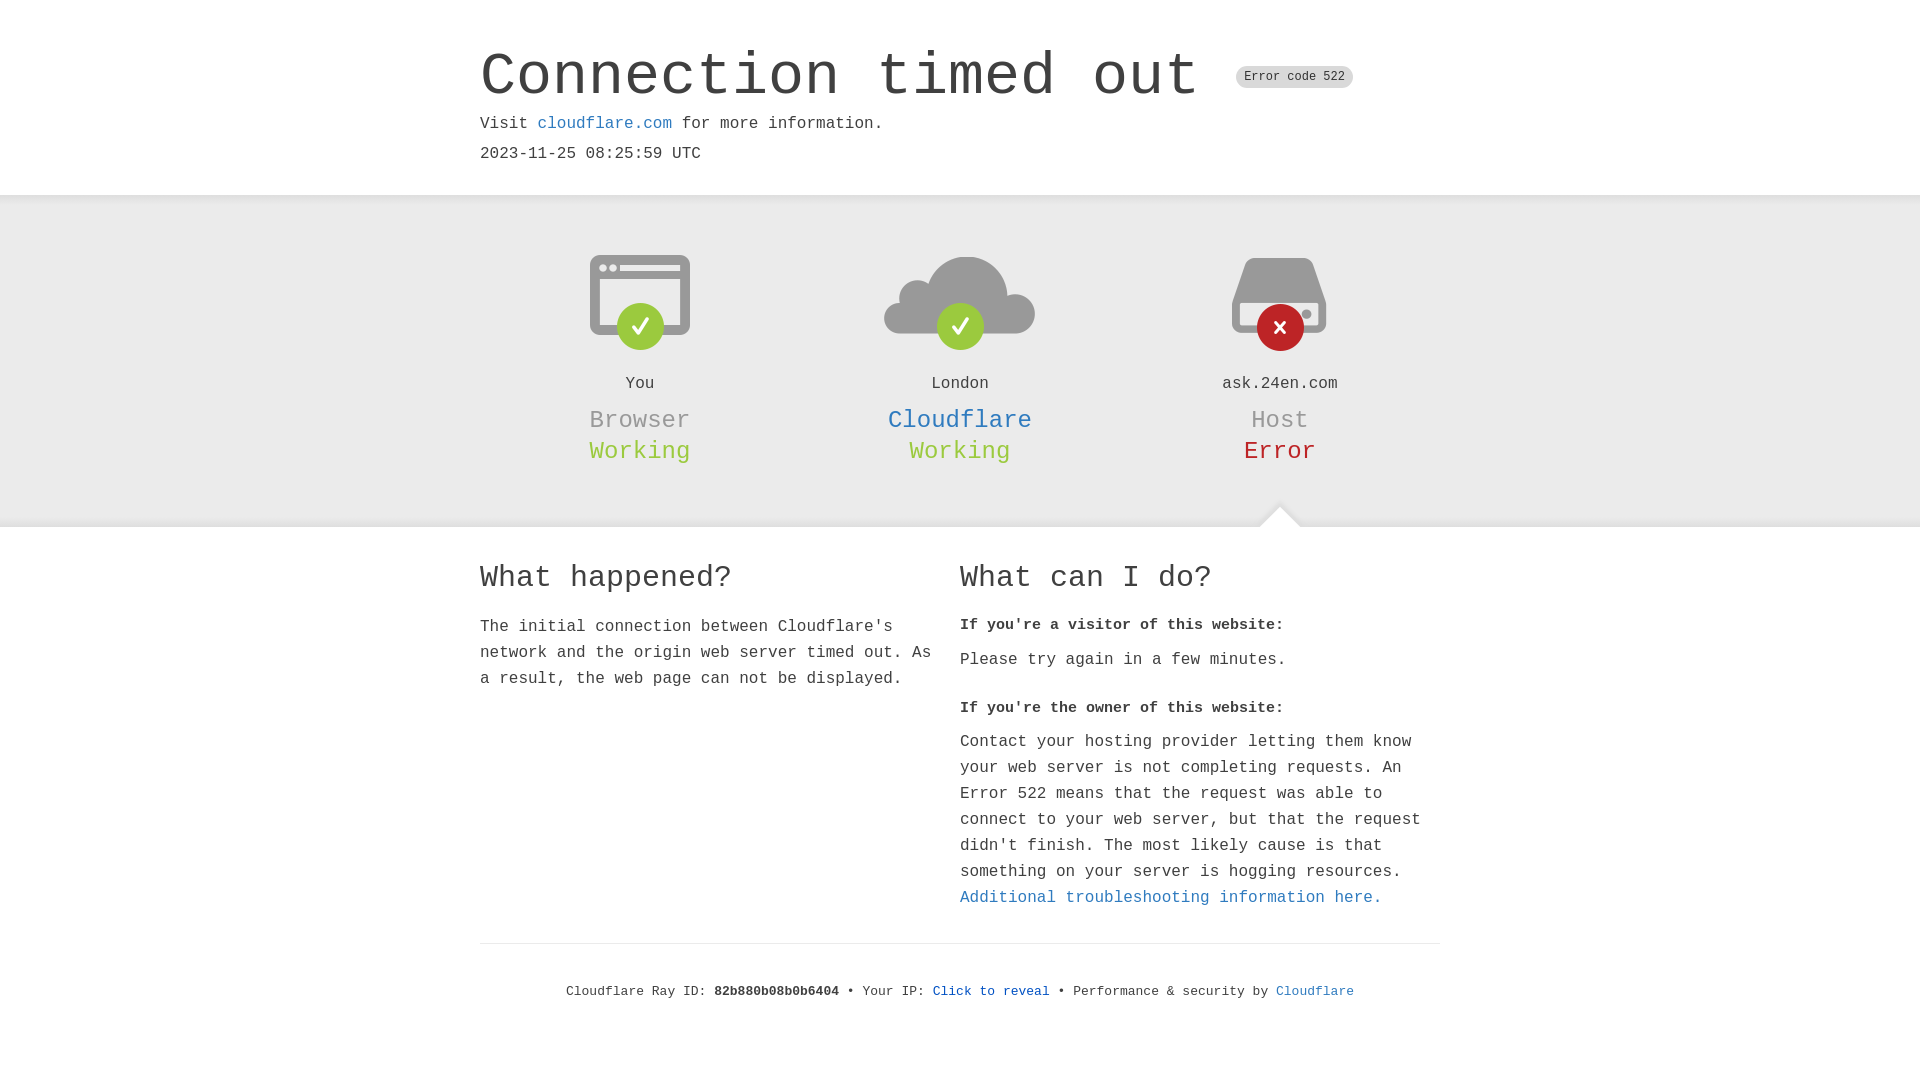  Describe the element at coordinates (605, 124) in the screenshot. I see `cloudflare.com` at that location.